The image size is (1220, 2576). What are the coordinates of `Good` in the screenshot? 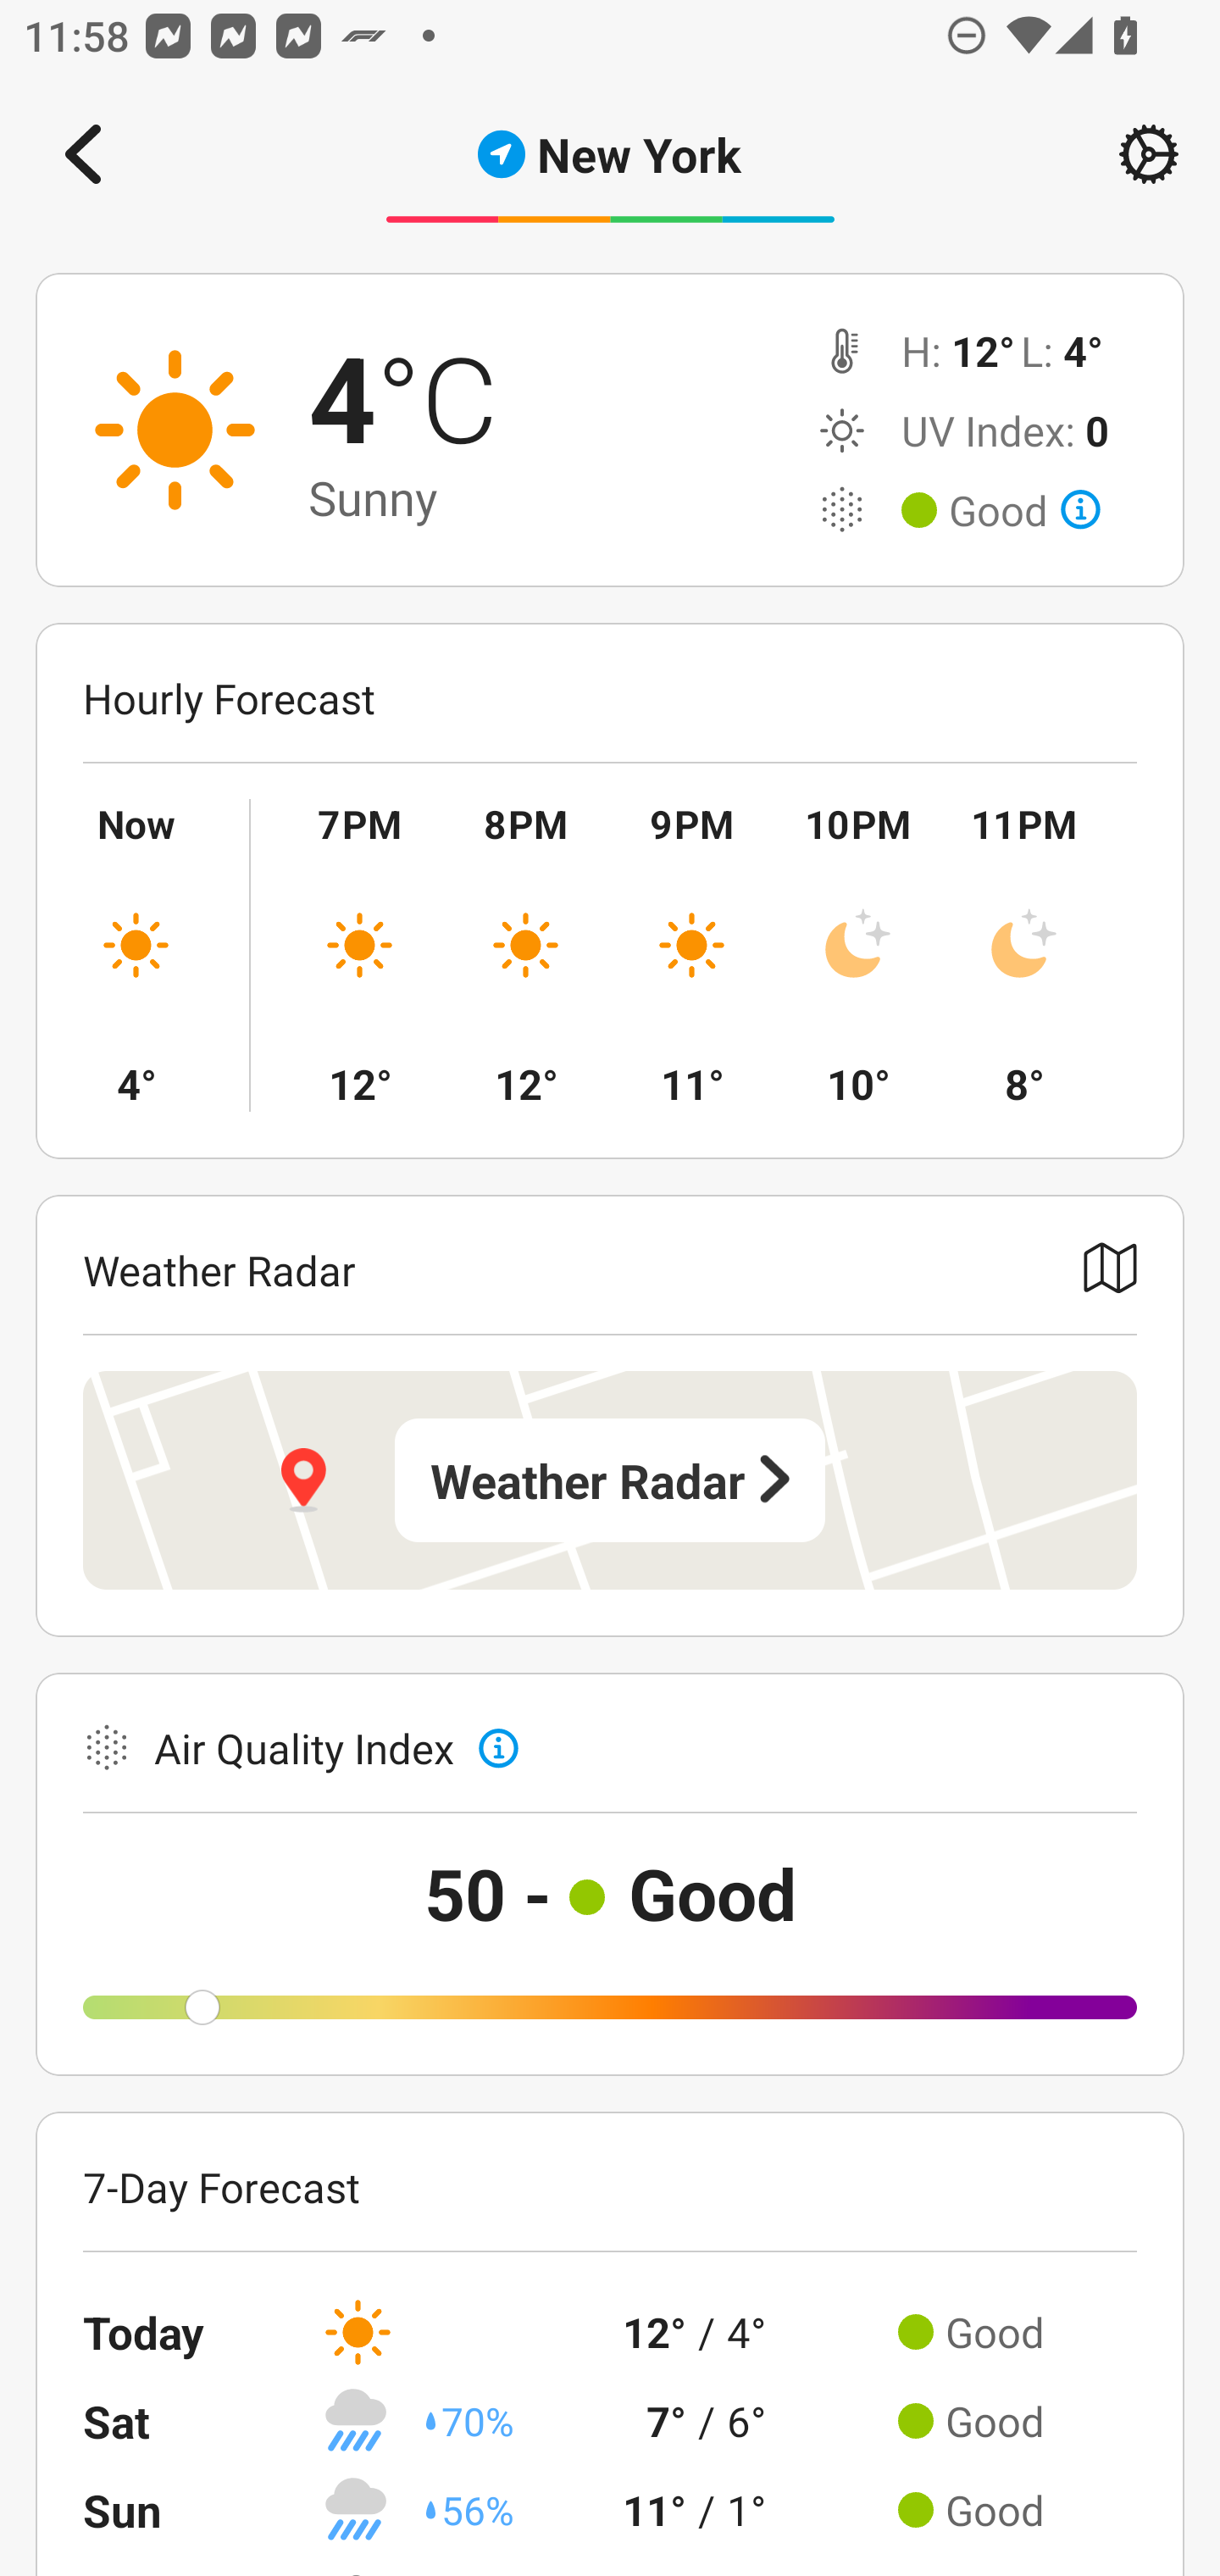 It's located at (1025, 510).